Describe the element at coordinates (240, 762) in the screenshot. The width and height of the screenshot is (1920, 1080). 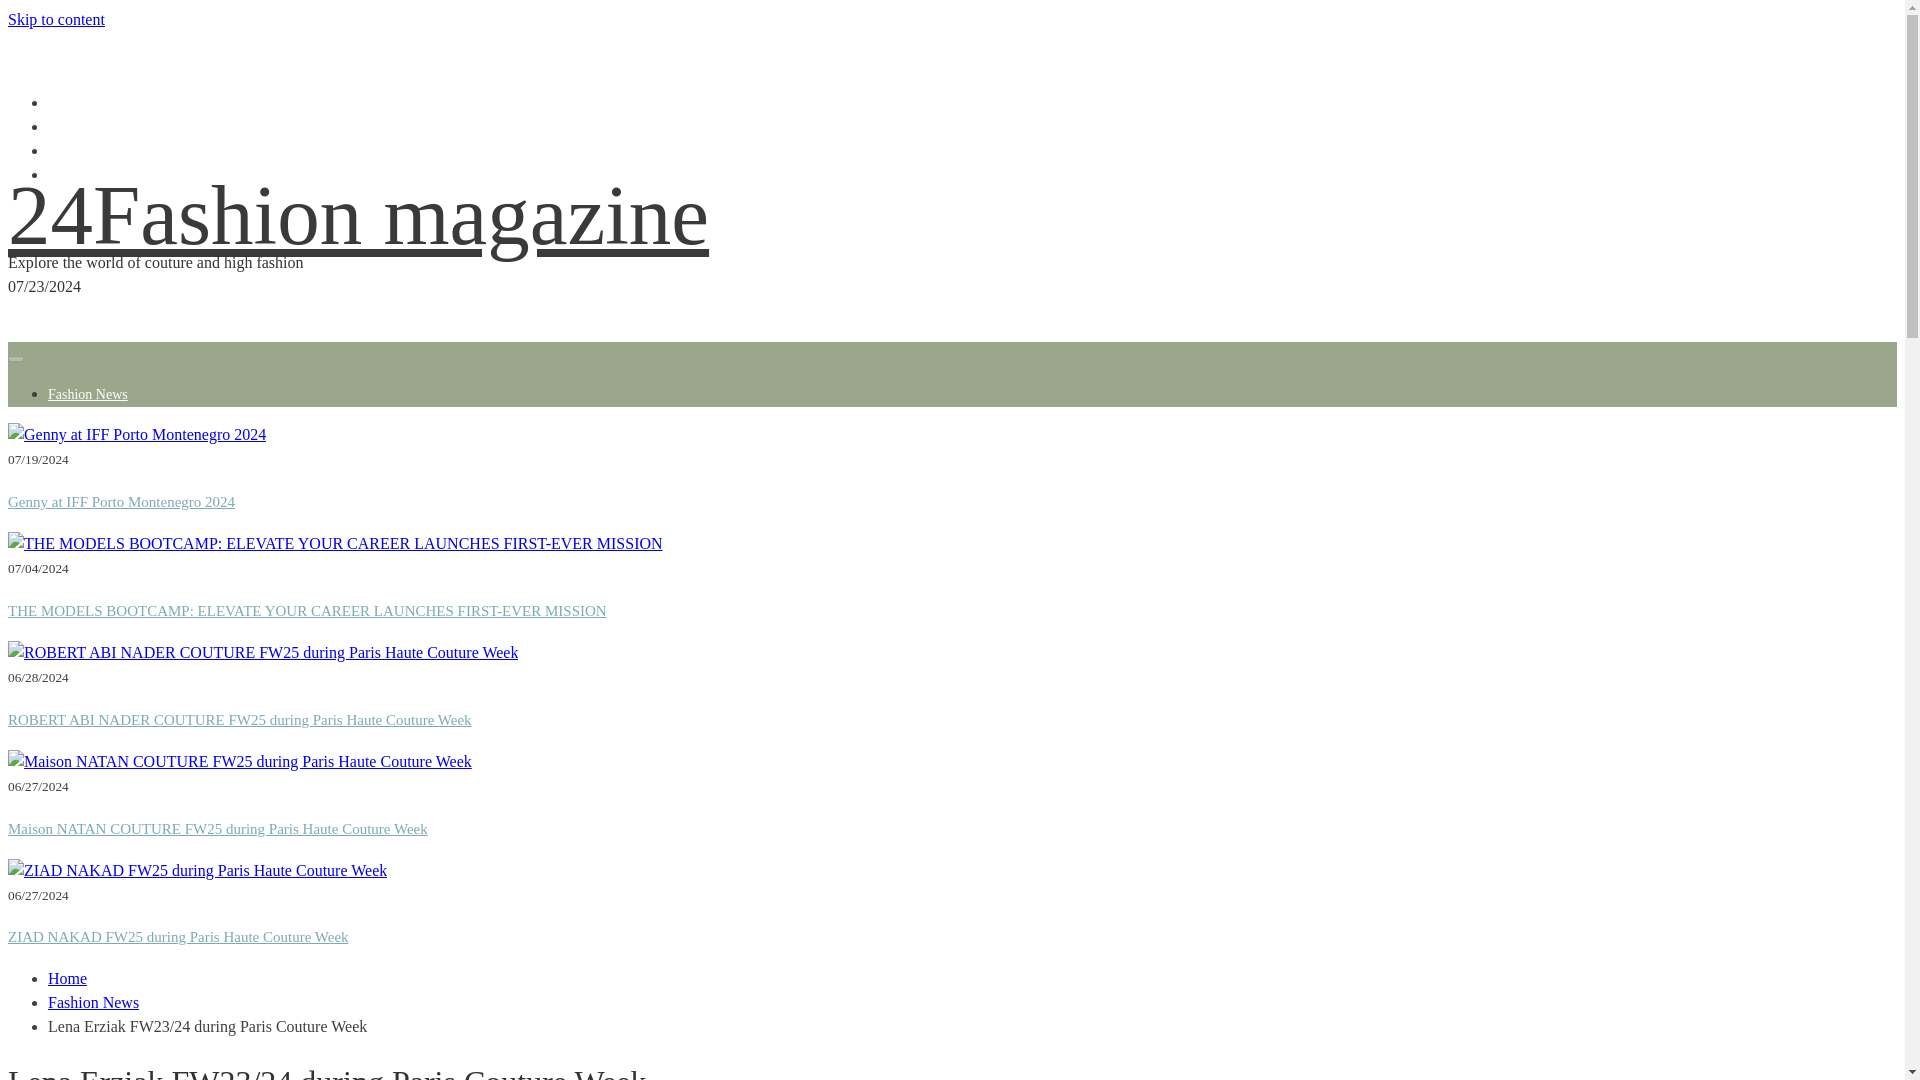
I see `Maison NATAN COUTURE FW25 during Paris Haute Couture Week` at that location.